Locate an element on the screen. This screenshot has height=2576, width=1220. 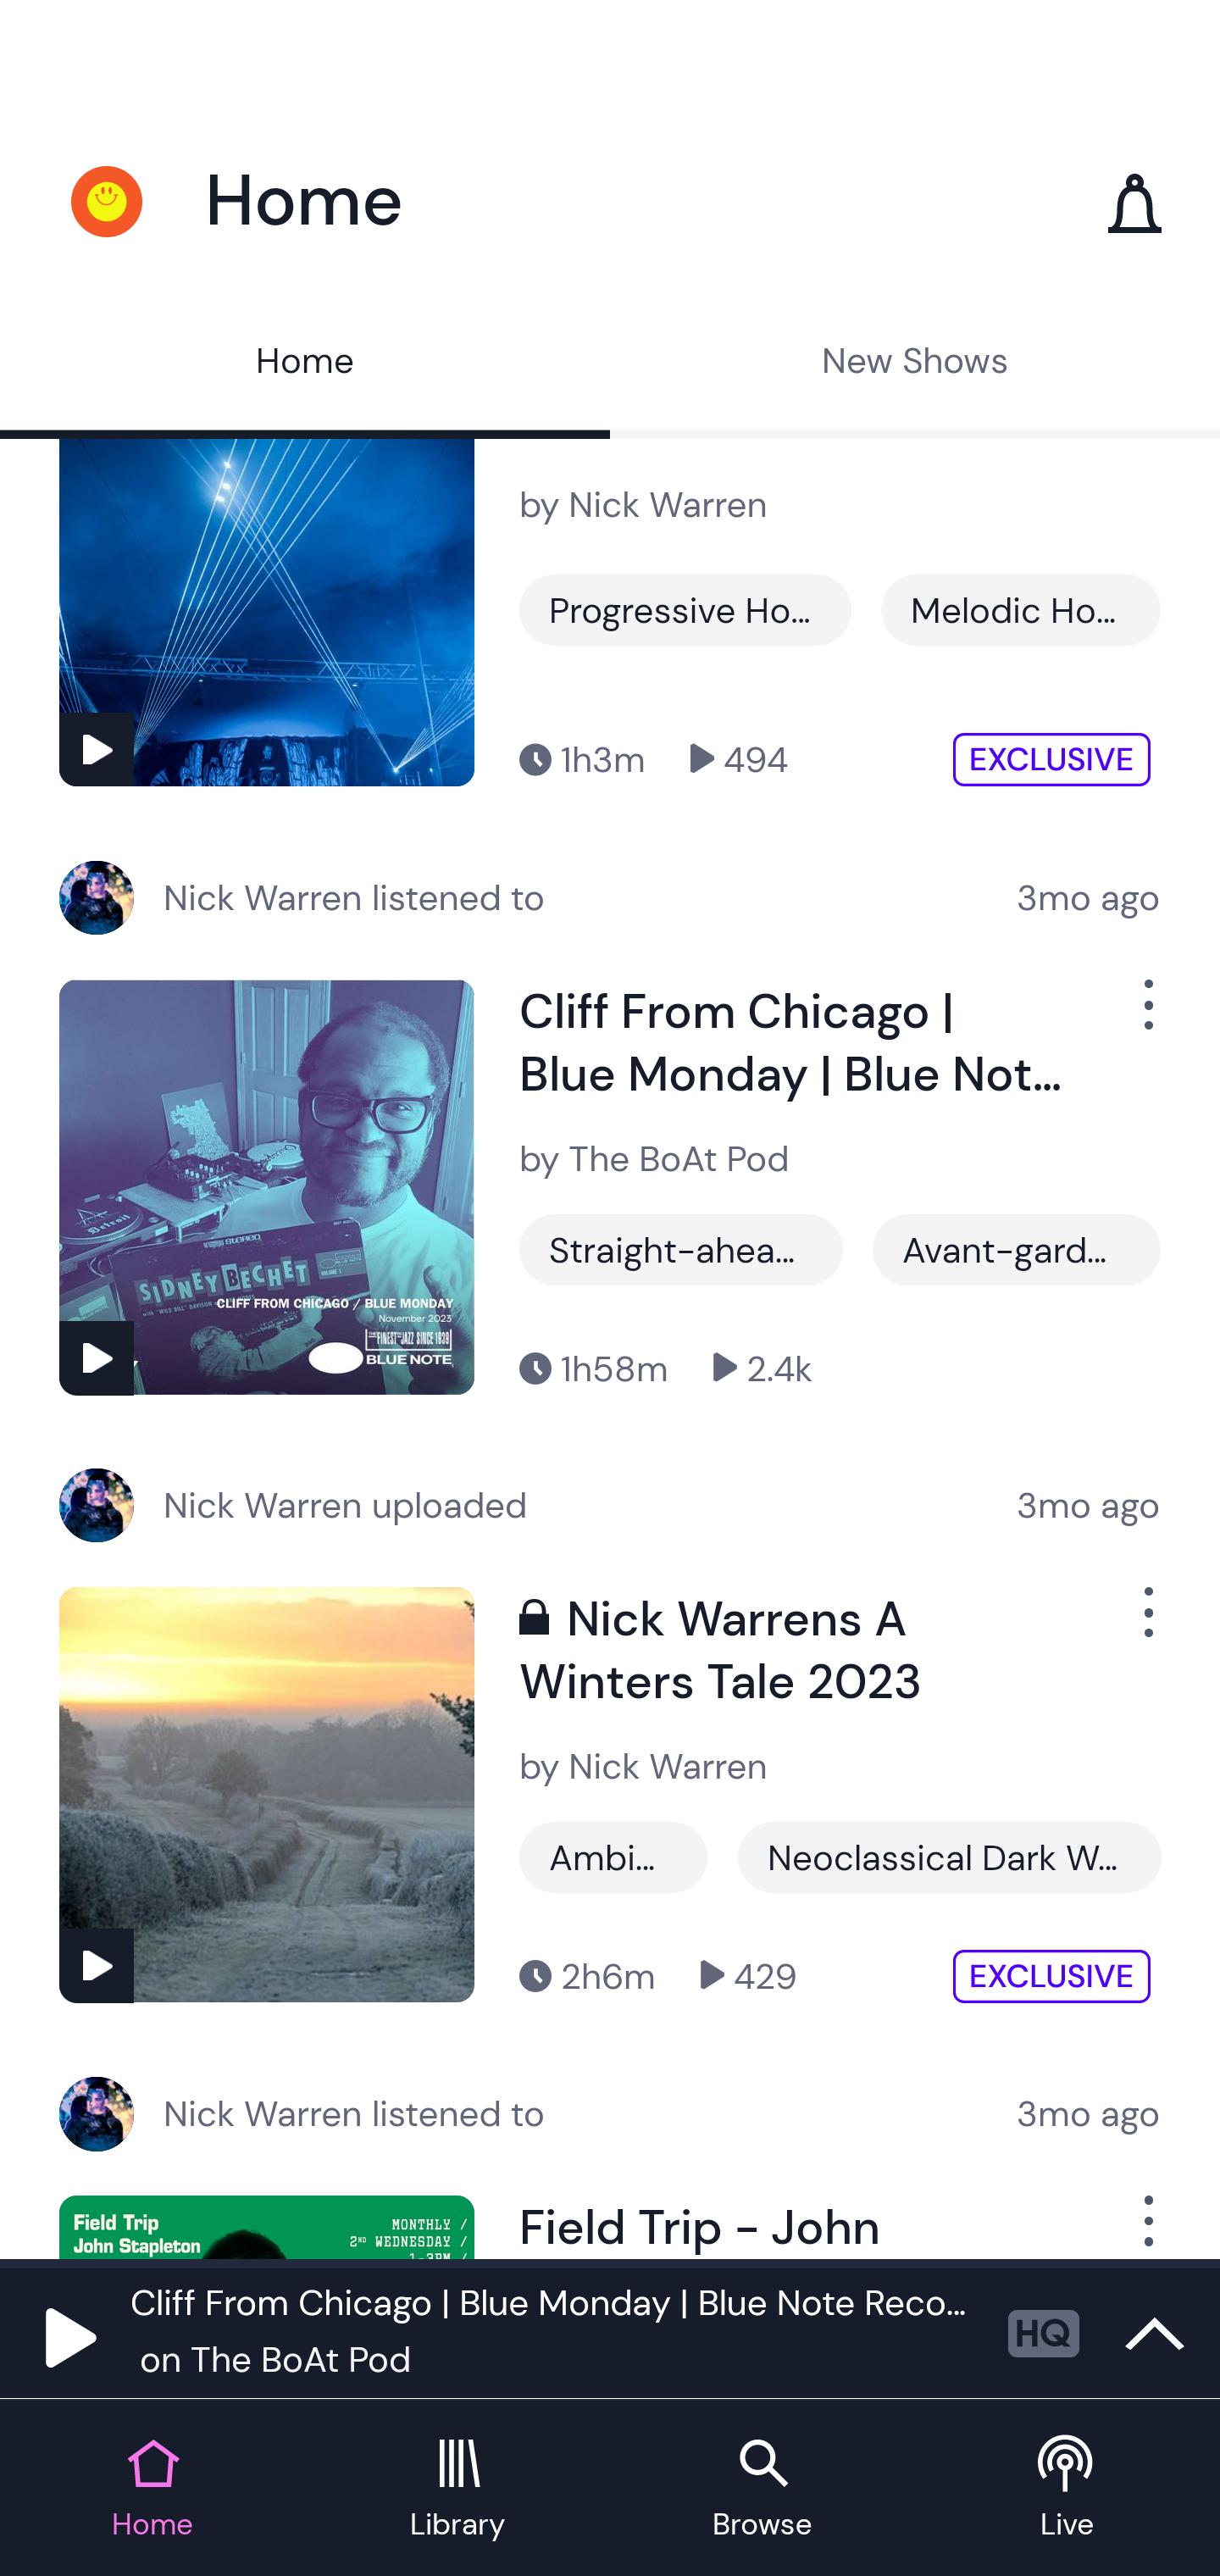
Straight-ahead Jazz is located at coordinates (681, 1249).